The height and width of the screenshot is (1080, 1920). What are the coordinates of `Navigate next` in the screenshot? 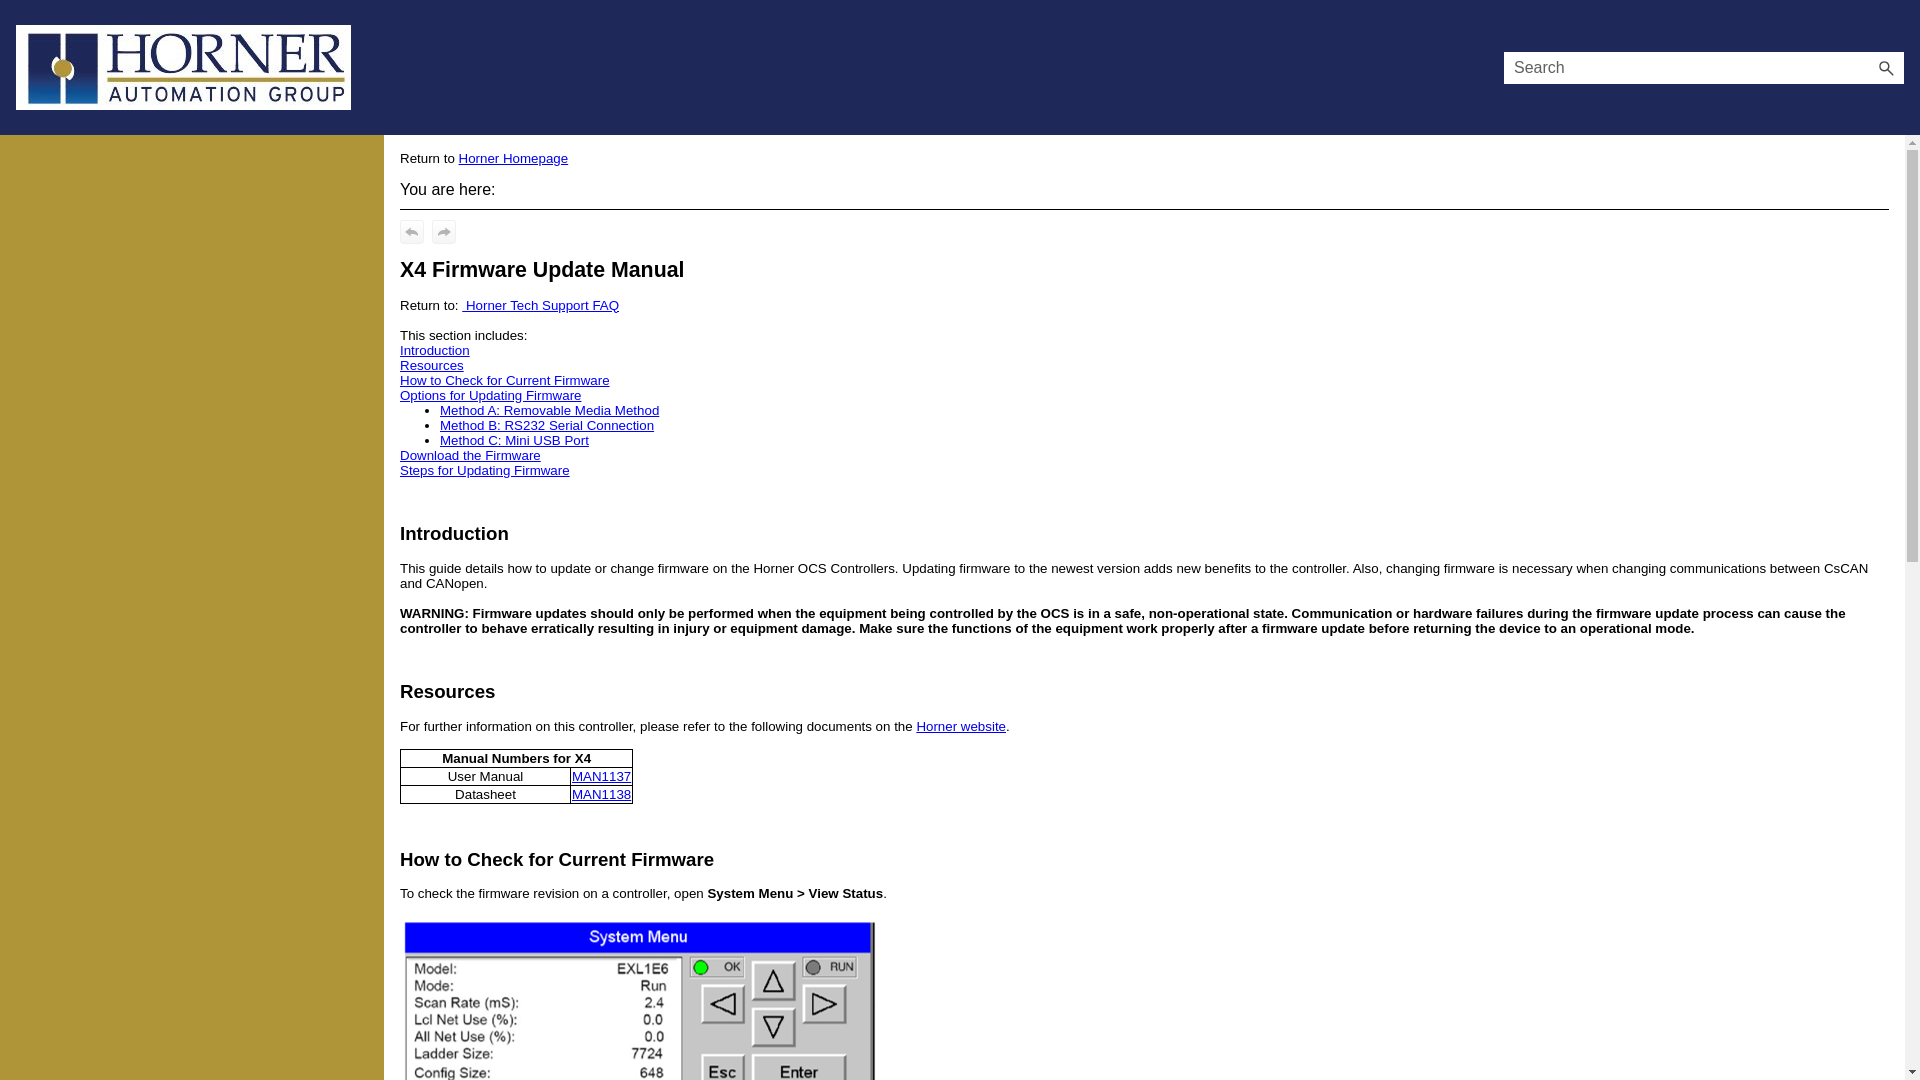 It's located at (444, 232).